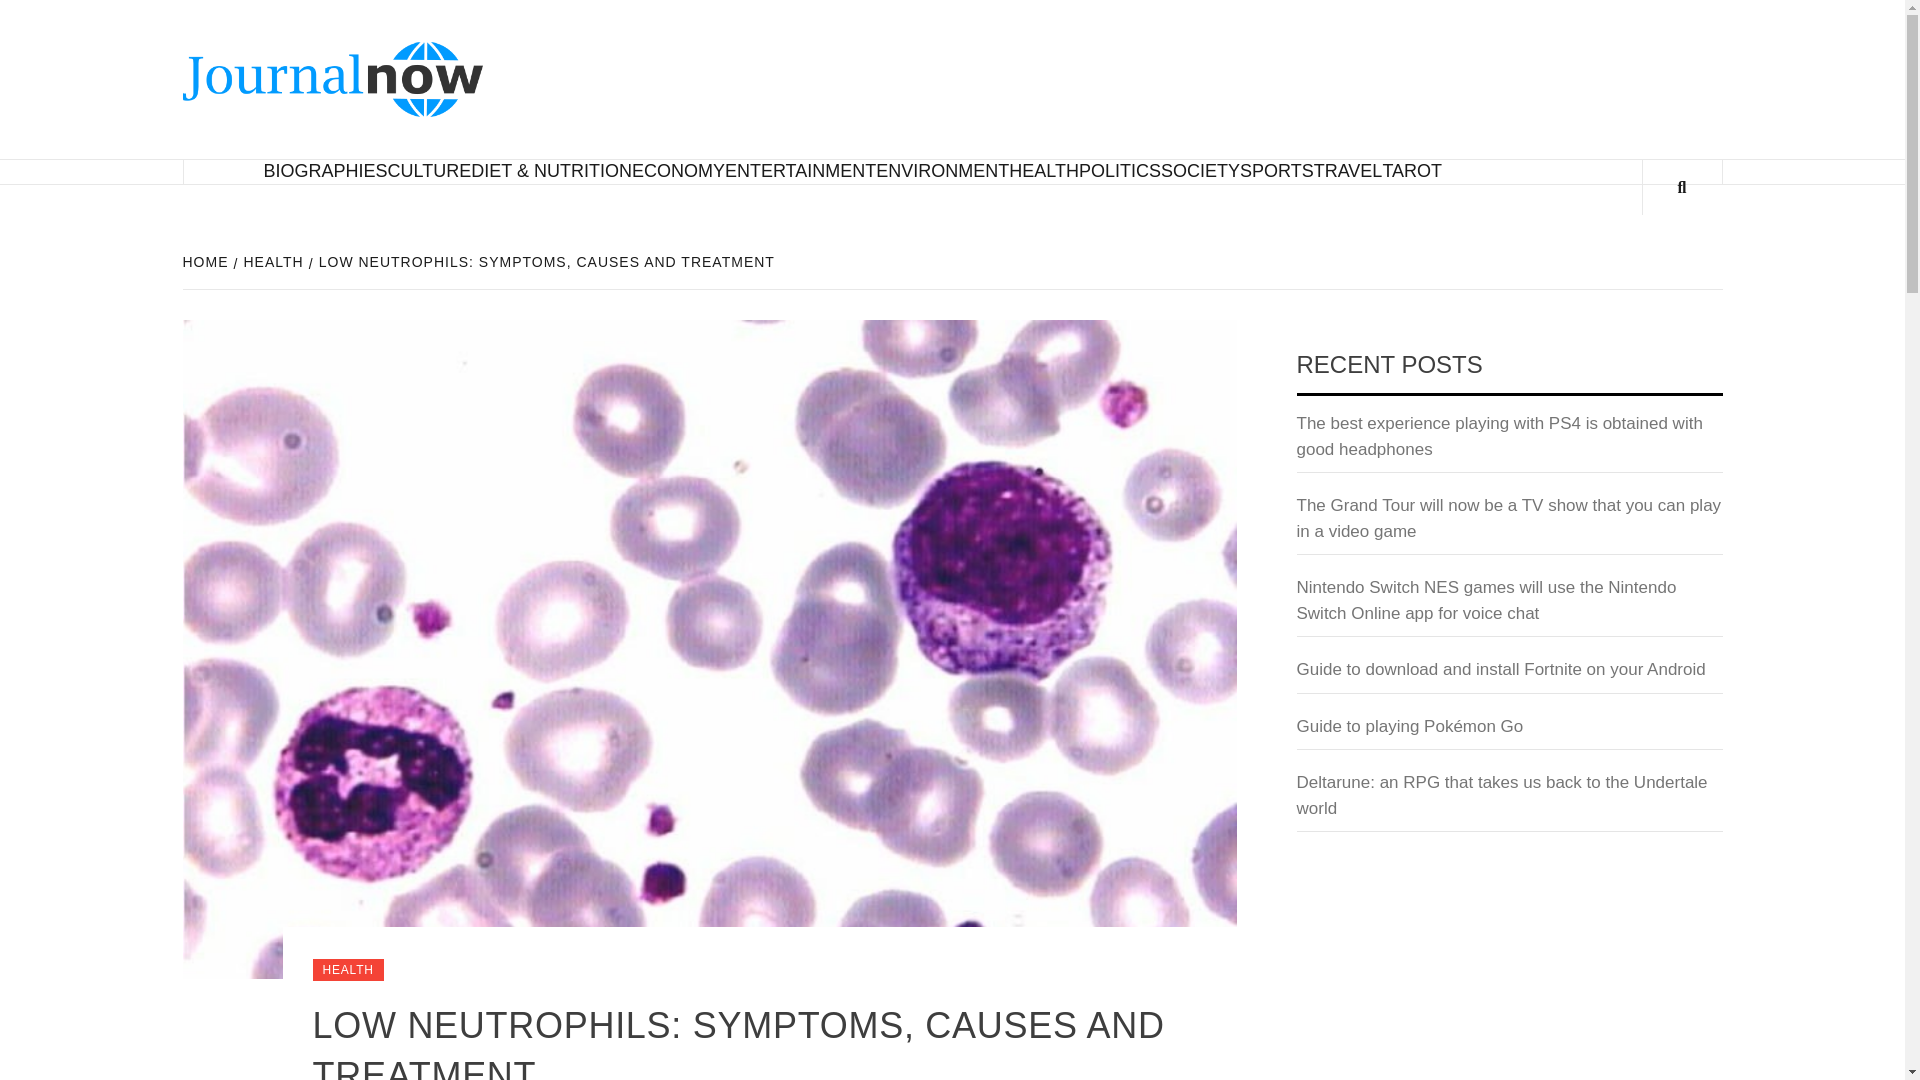 Image resolution: width=1920 pixels, height=1080 pixels. What do you see at coordinates (1412, 170) in the screenshot?
I see `TAROT` at bounding box center [1412, 170].